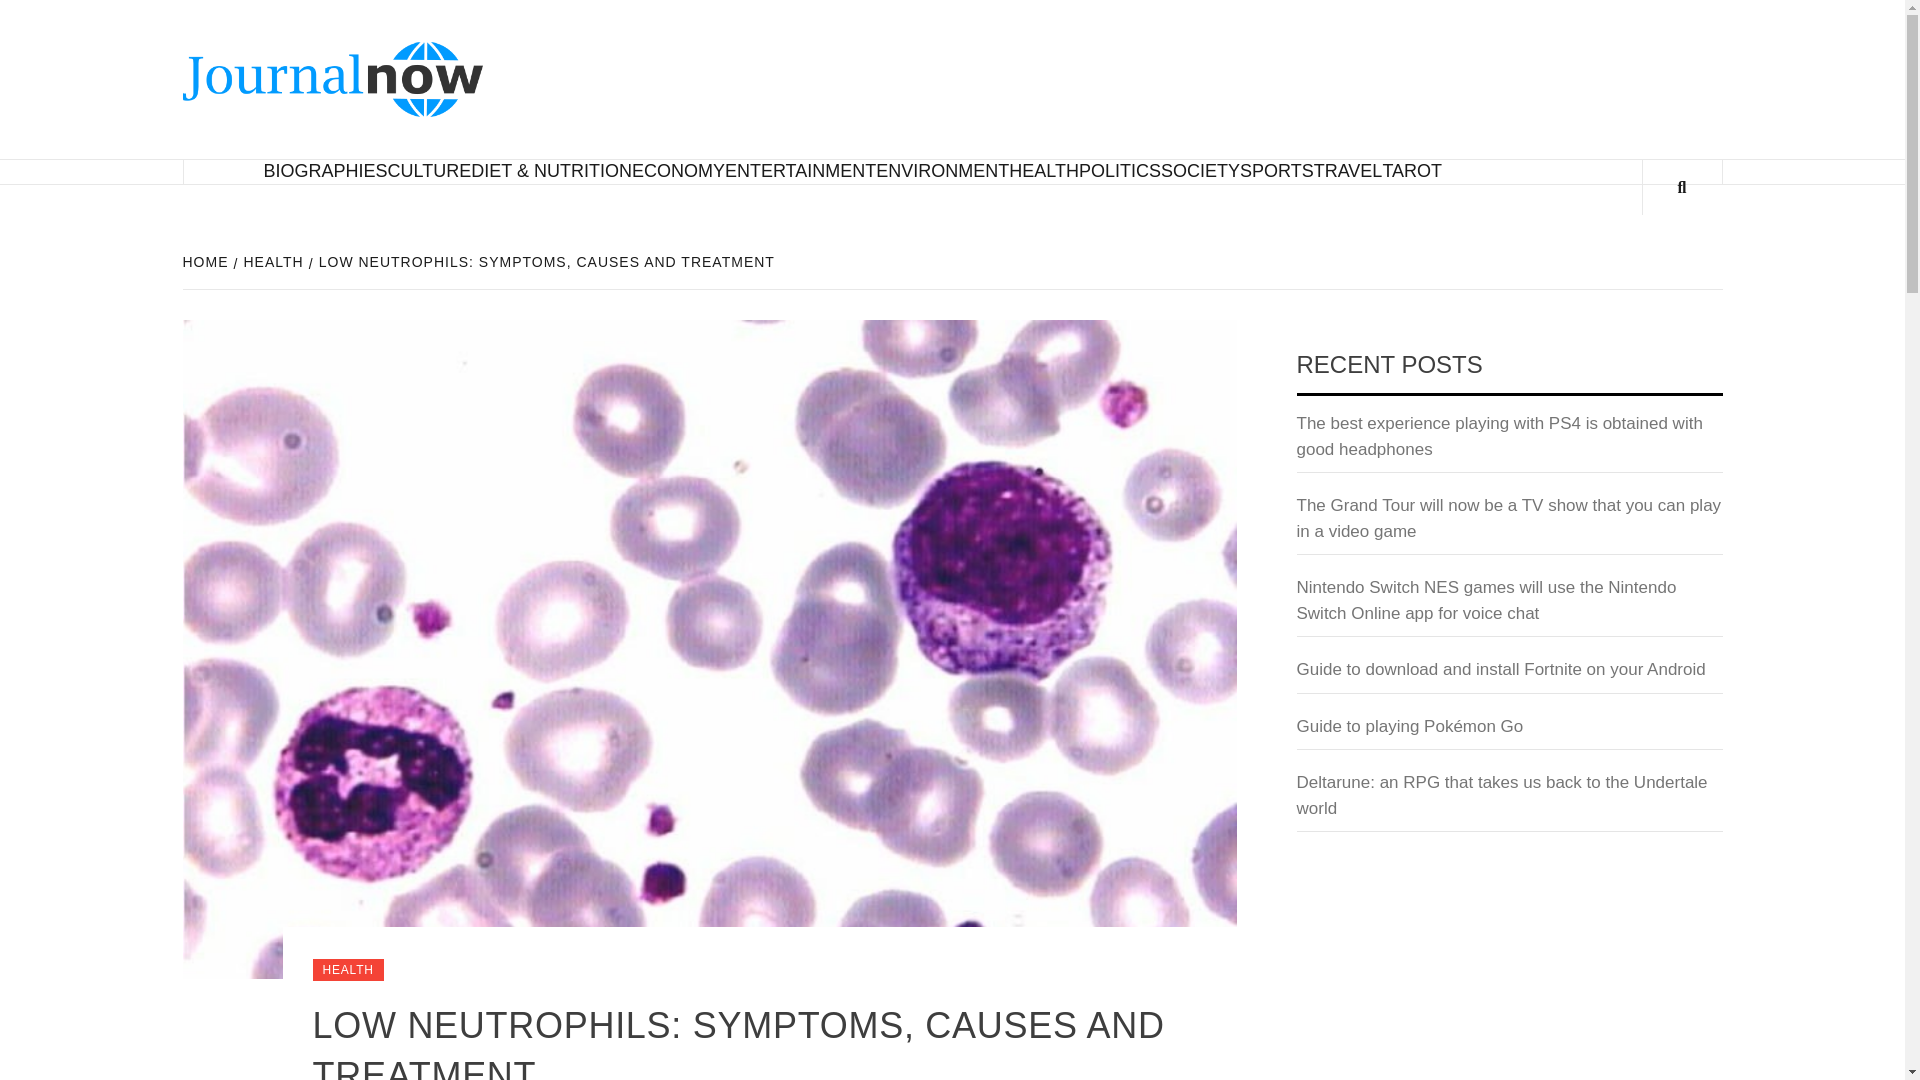 Image resolution: width=1920 pixels, height=1080 pixels. What do you see at coordinates (1412, 170) in the screenshot?
I see `TAROT` at bounding box center [1412, 170].